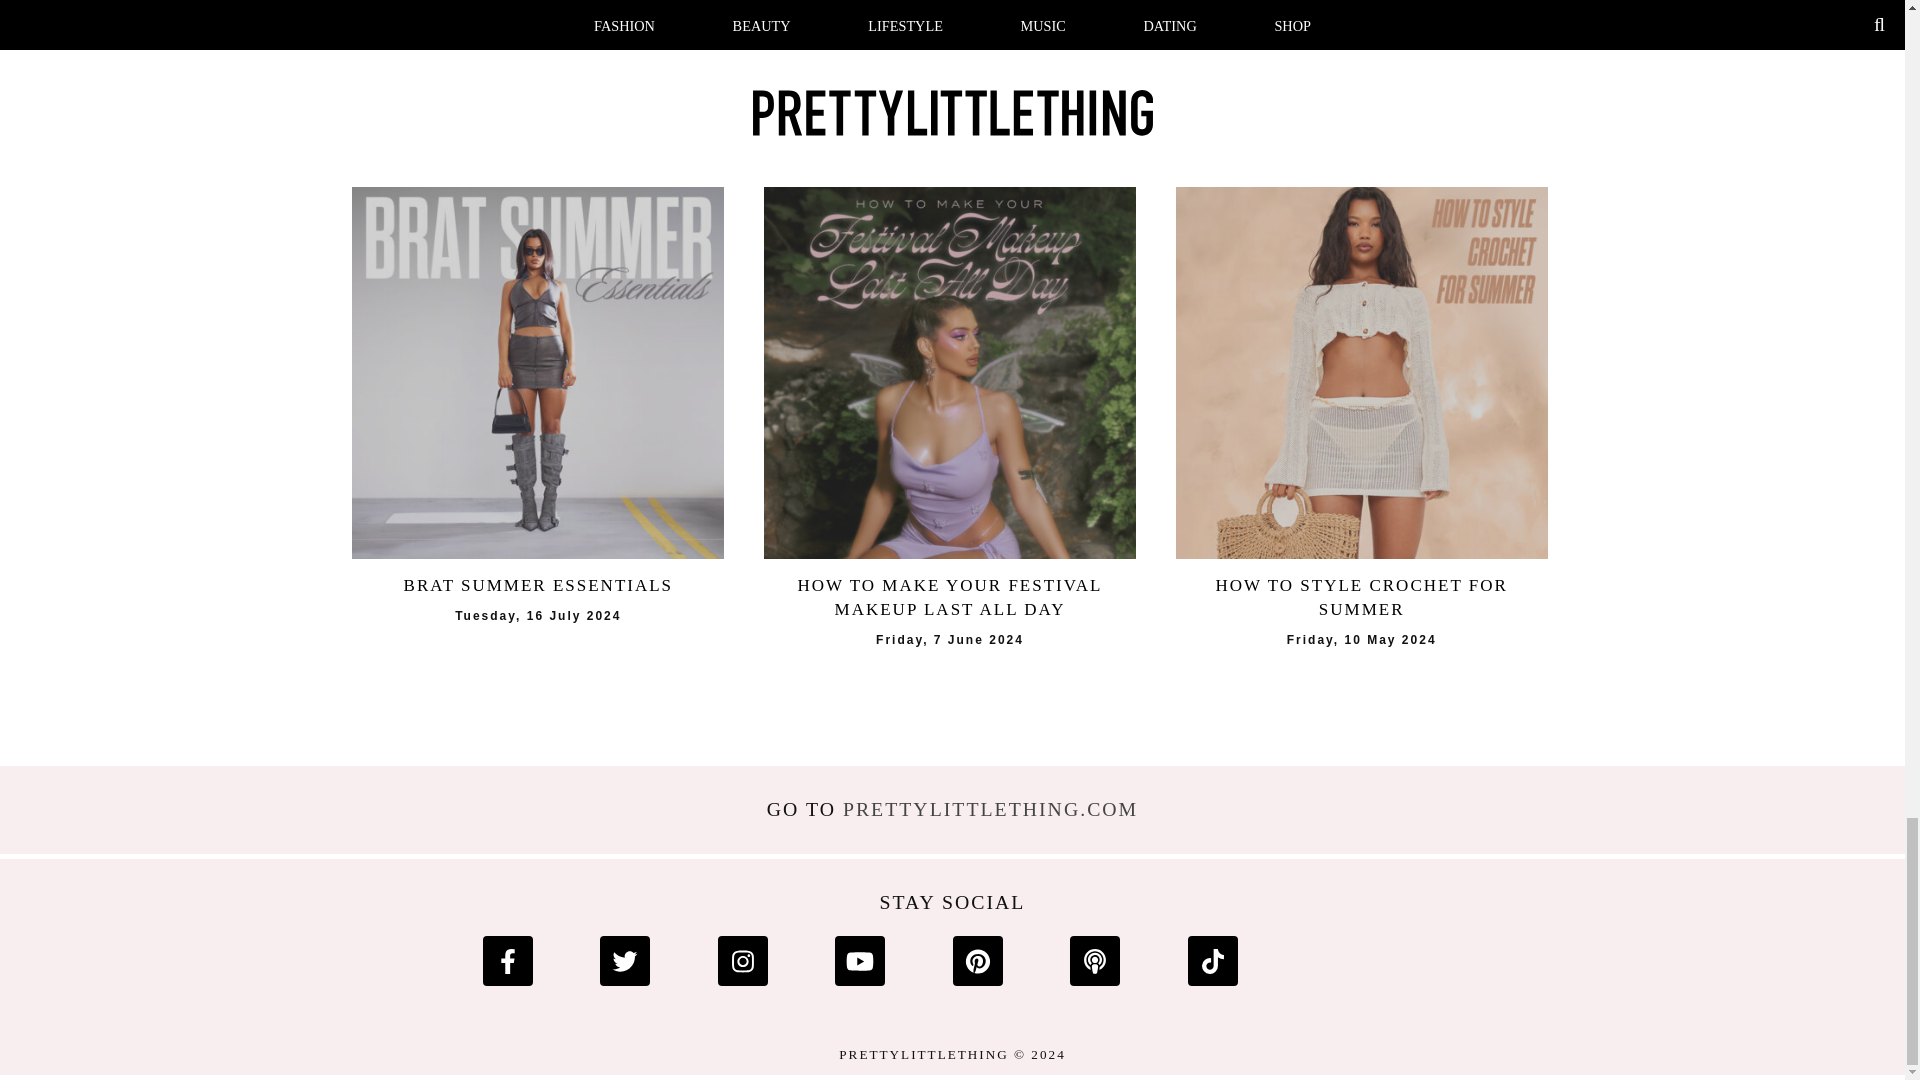 The height and width of the screenshot is (1080, 1920). What do you see at coordinates (952, 59) in the screenshot?
I see `HOW TO MAKE YOUR FESTIVAL MAKEUP LAST ALL DAY` at bounding box center [952, 59].